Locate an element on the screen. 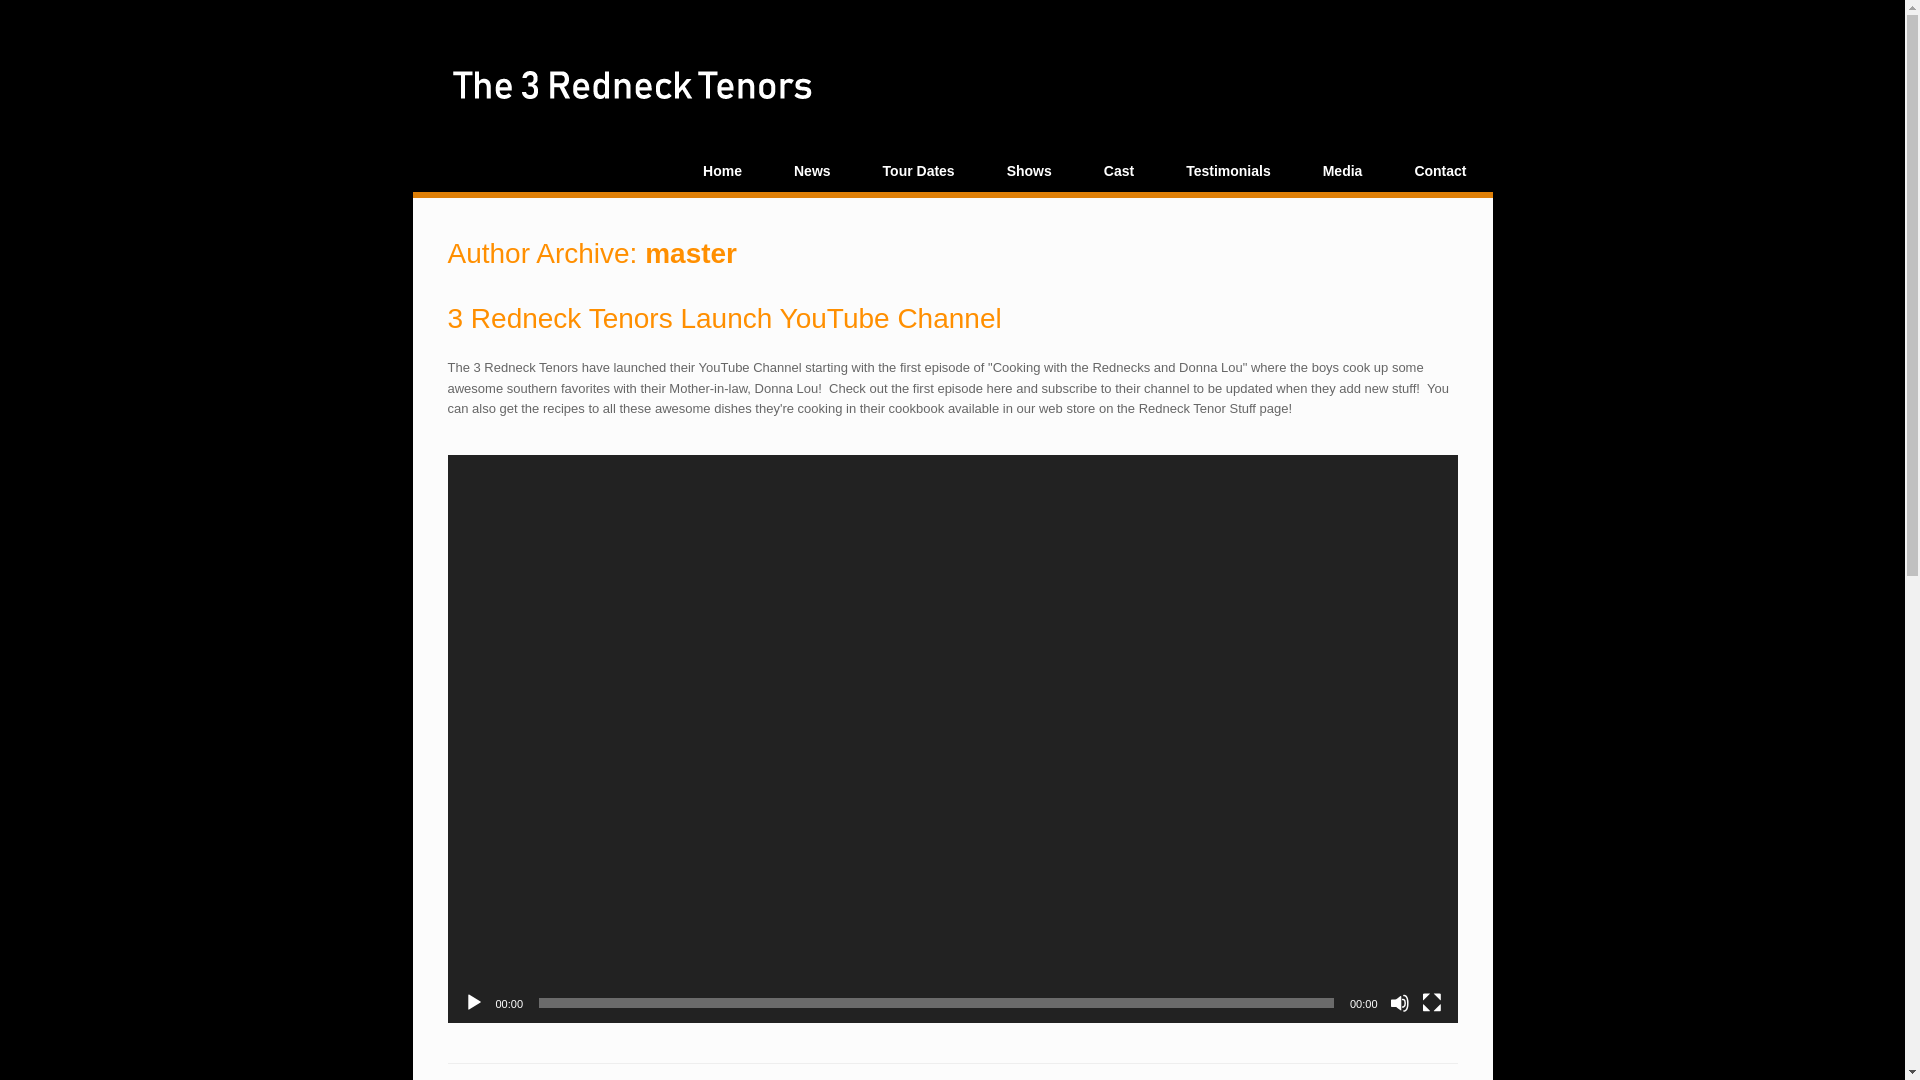 This screenshot has width=1920, height=1080. Home is located at coordinates (722, 171).